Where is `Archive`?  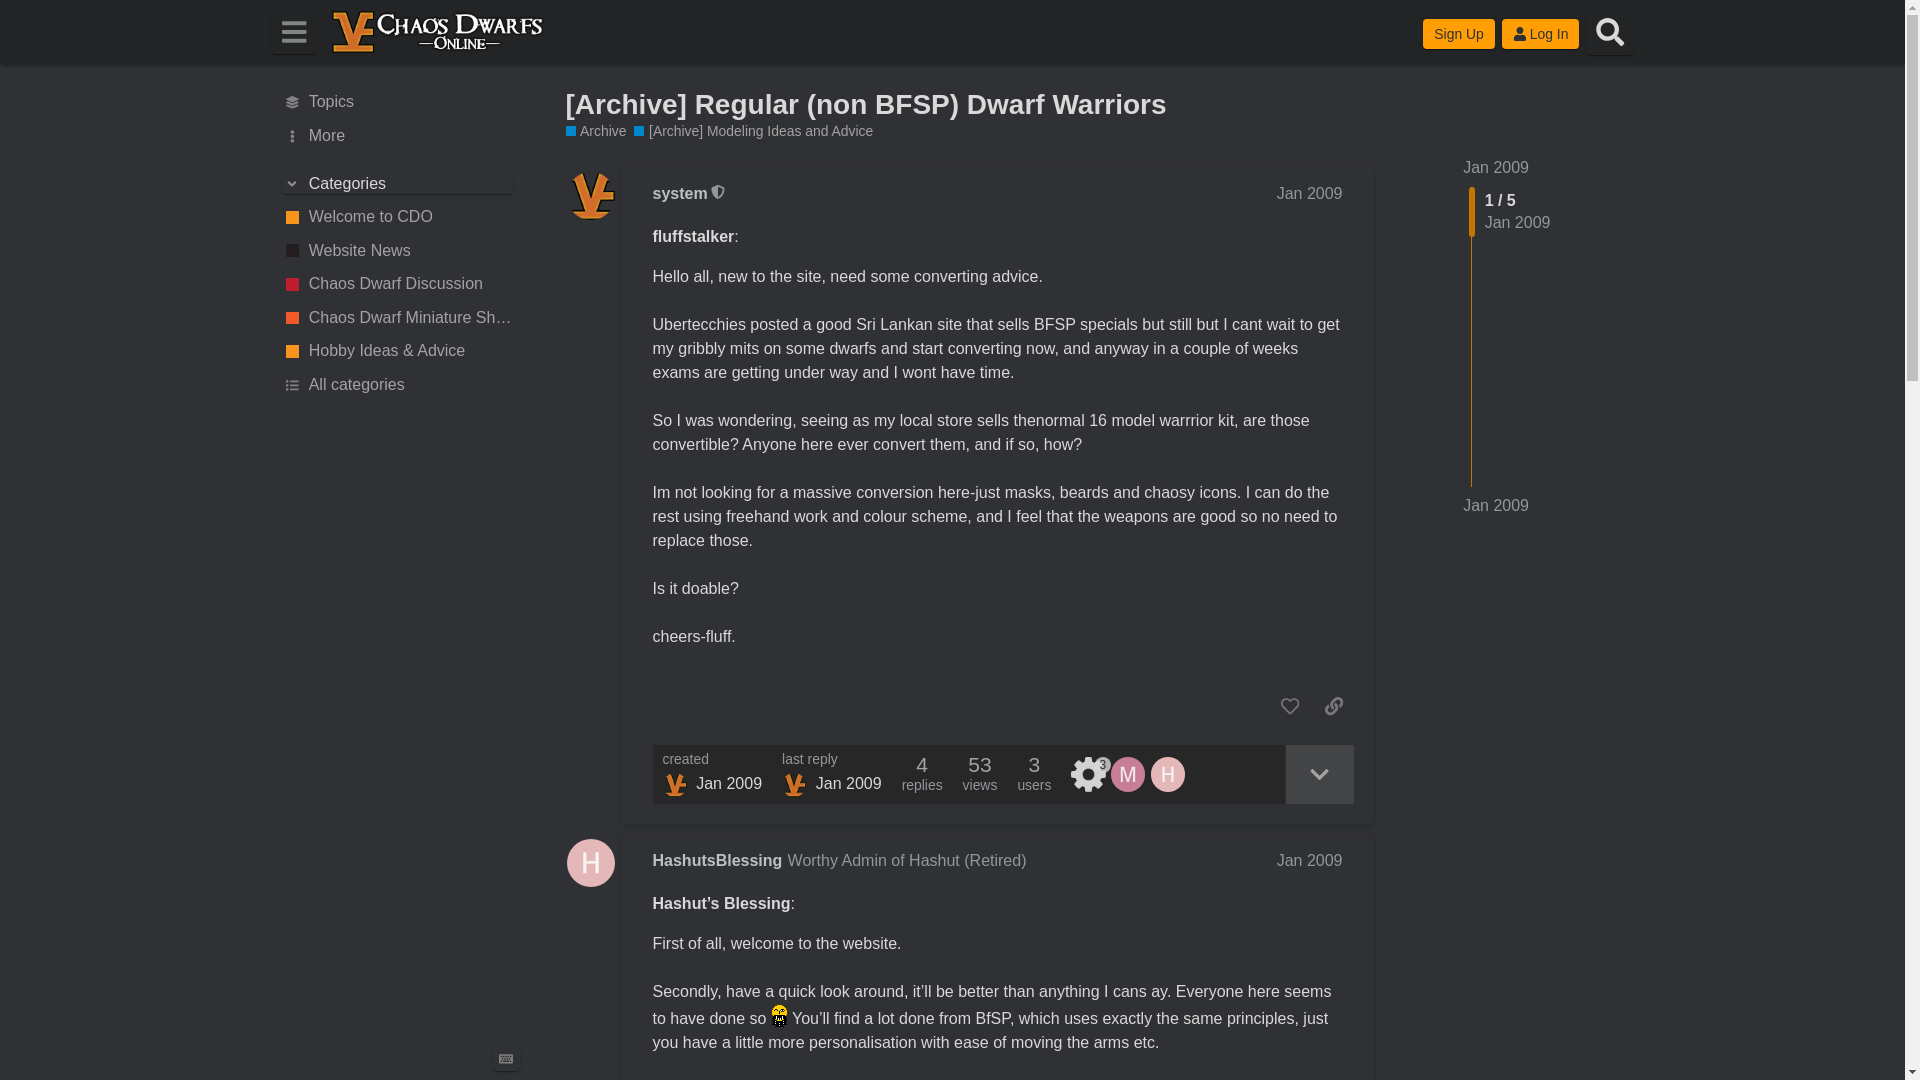 Archive is located at coordinates (596, 132).